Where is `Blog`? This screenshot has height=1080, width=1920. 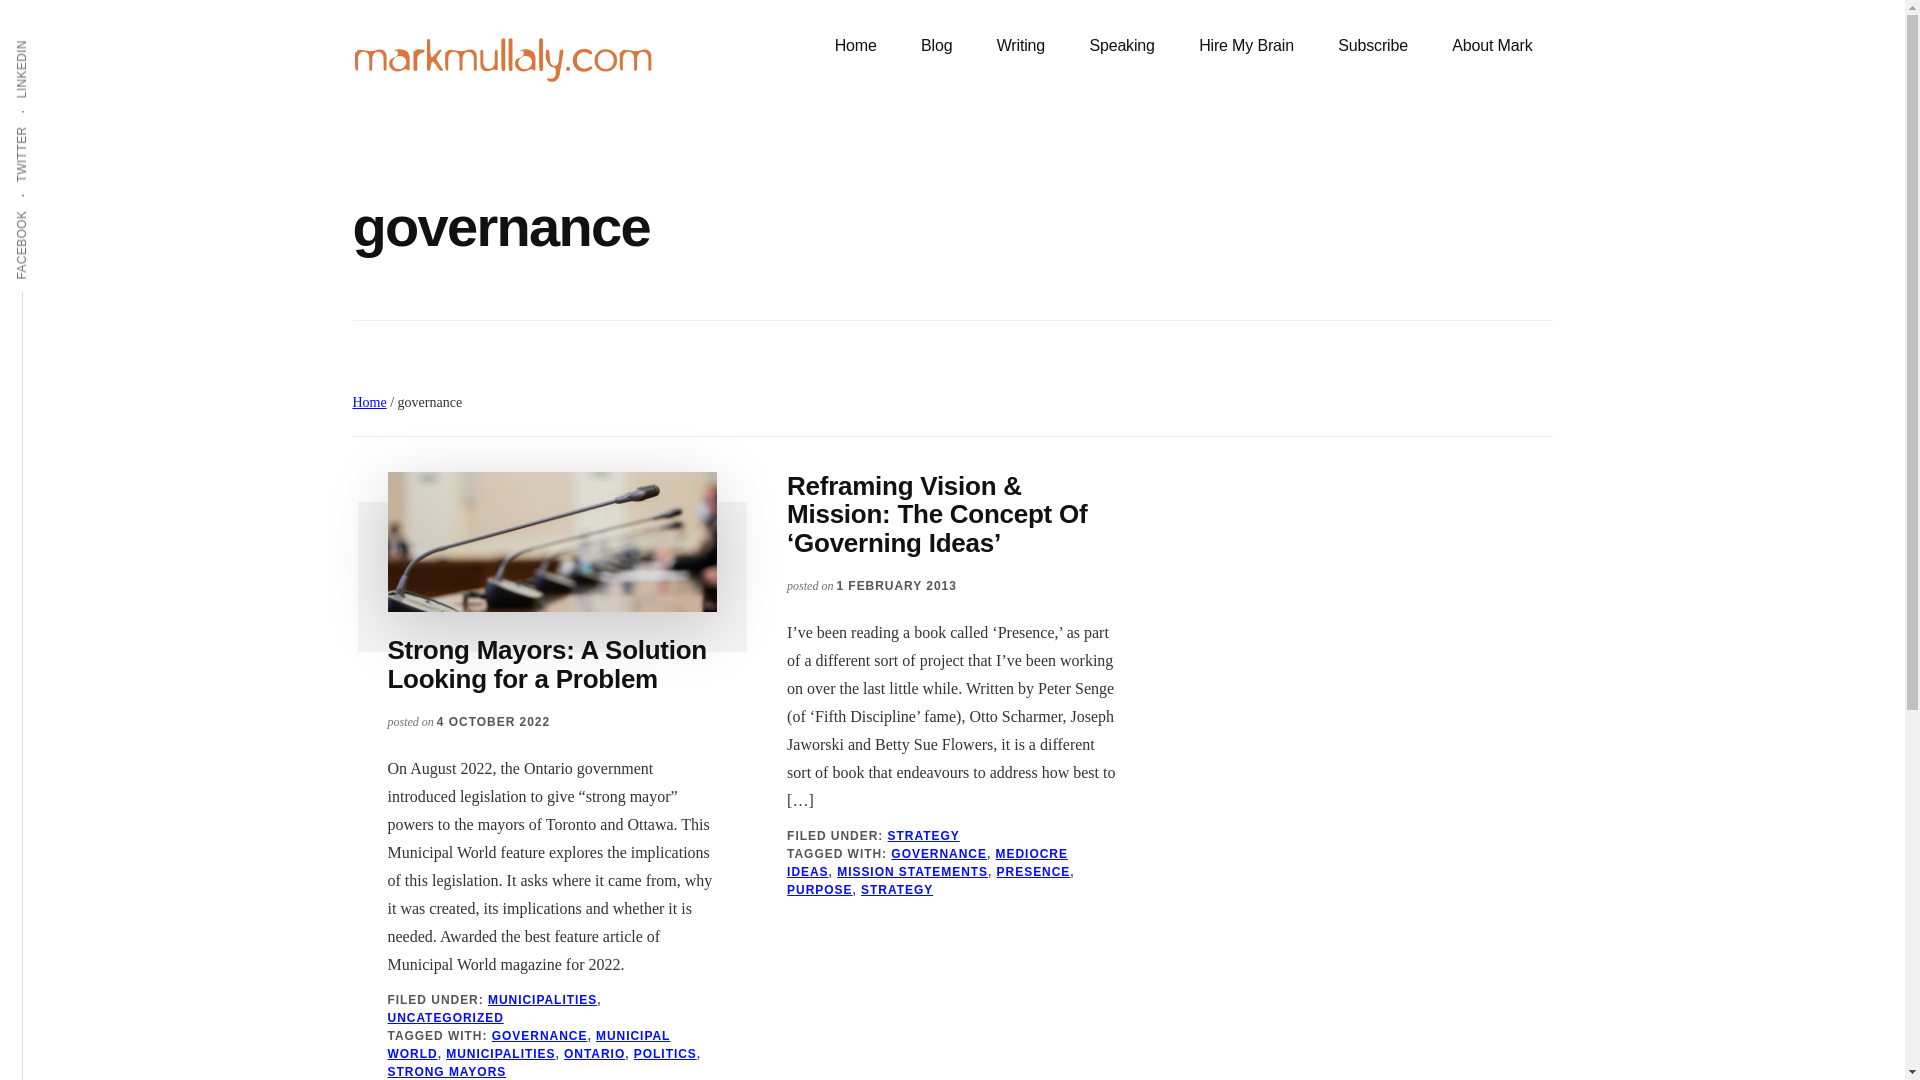 Blog is located at coordinates (936, 46).